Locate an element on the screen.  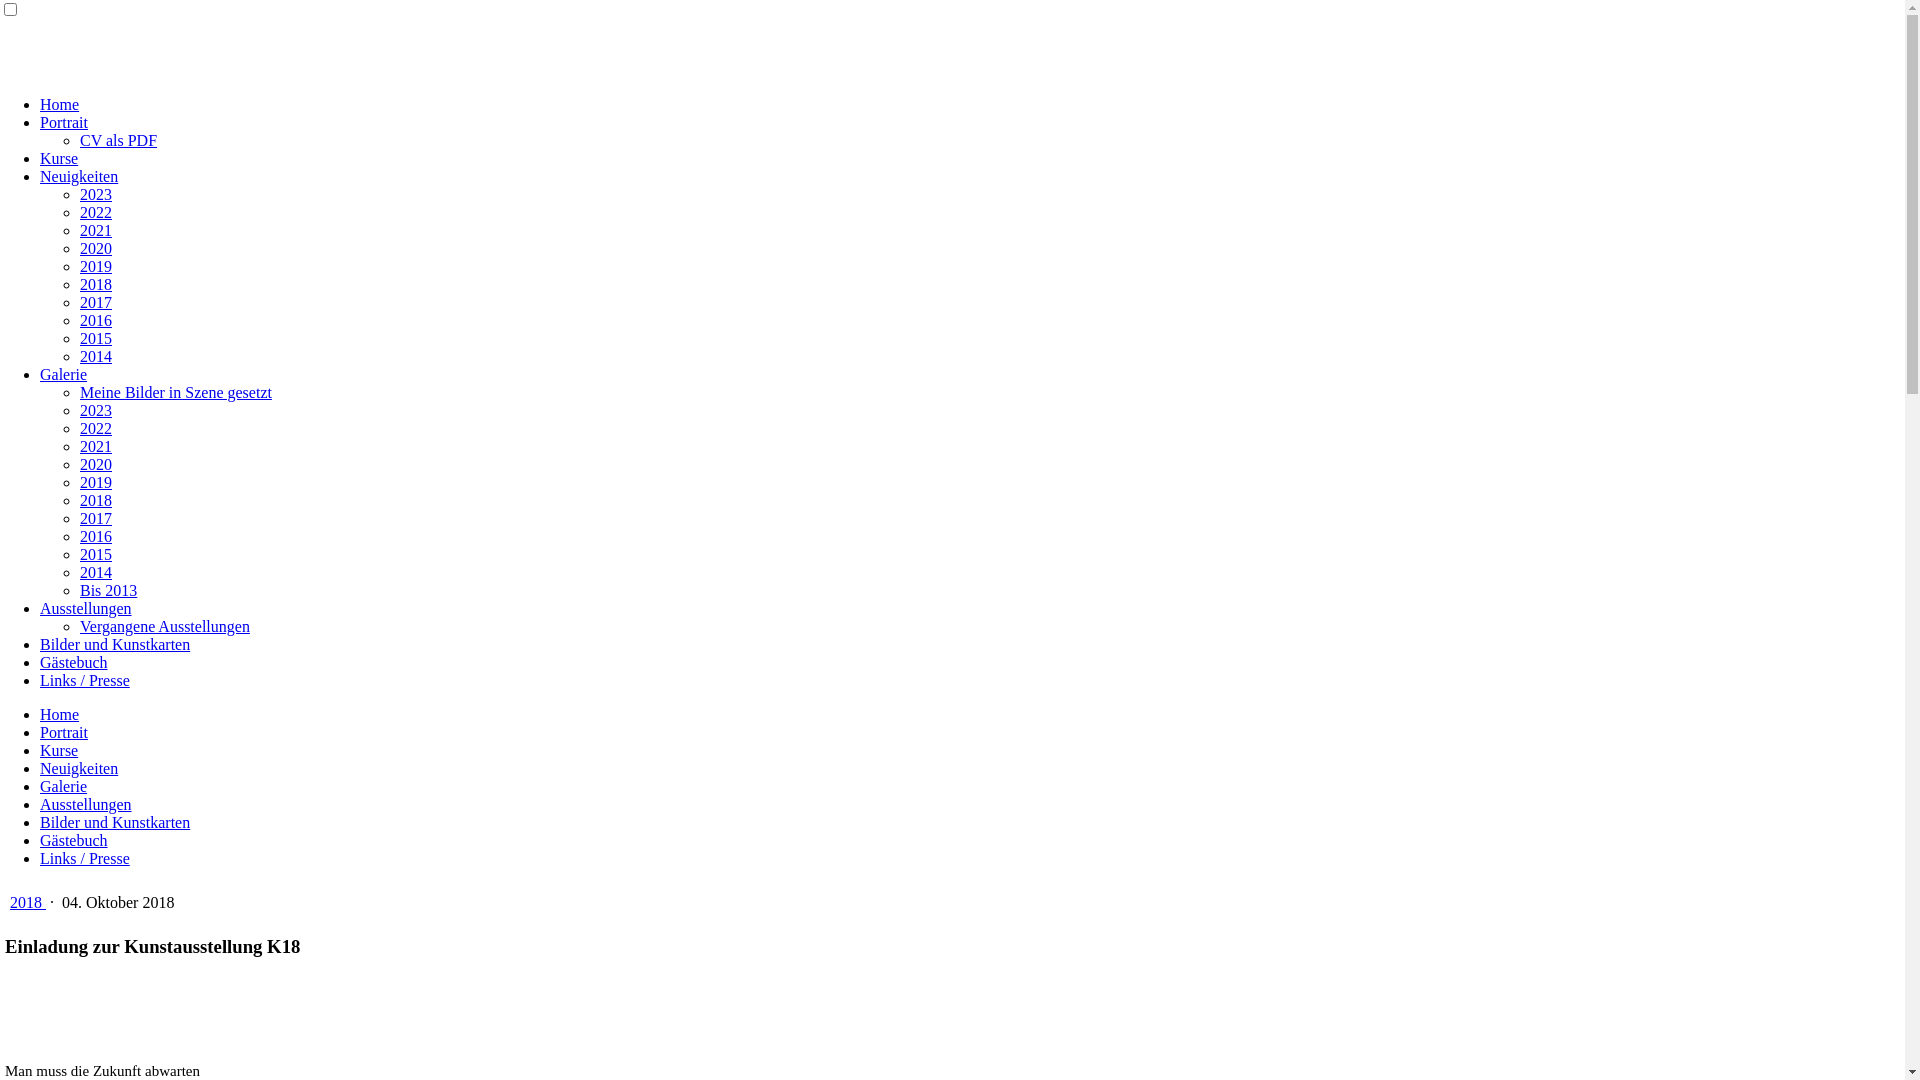
2021 is located at coordinates (96, 446).